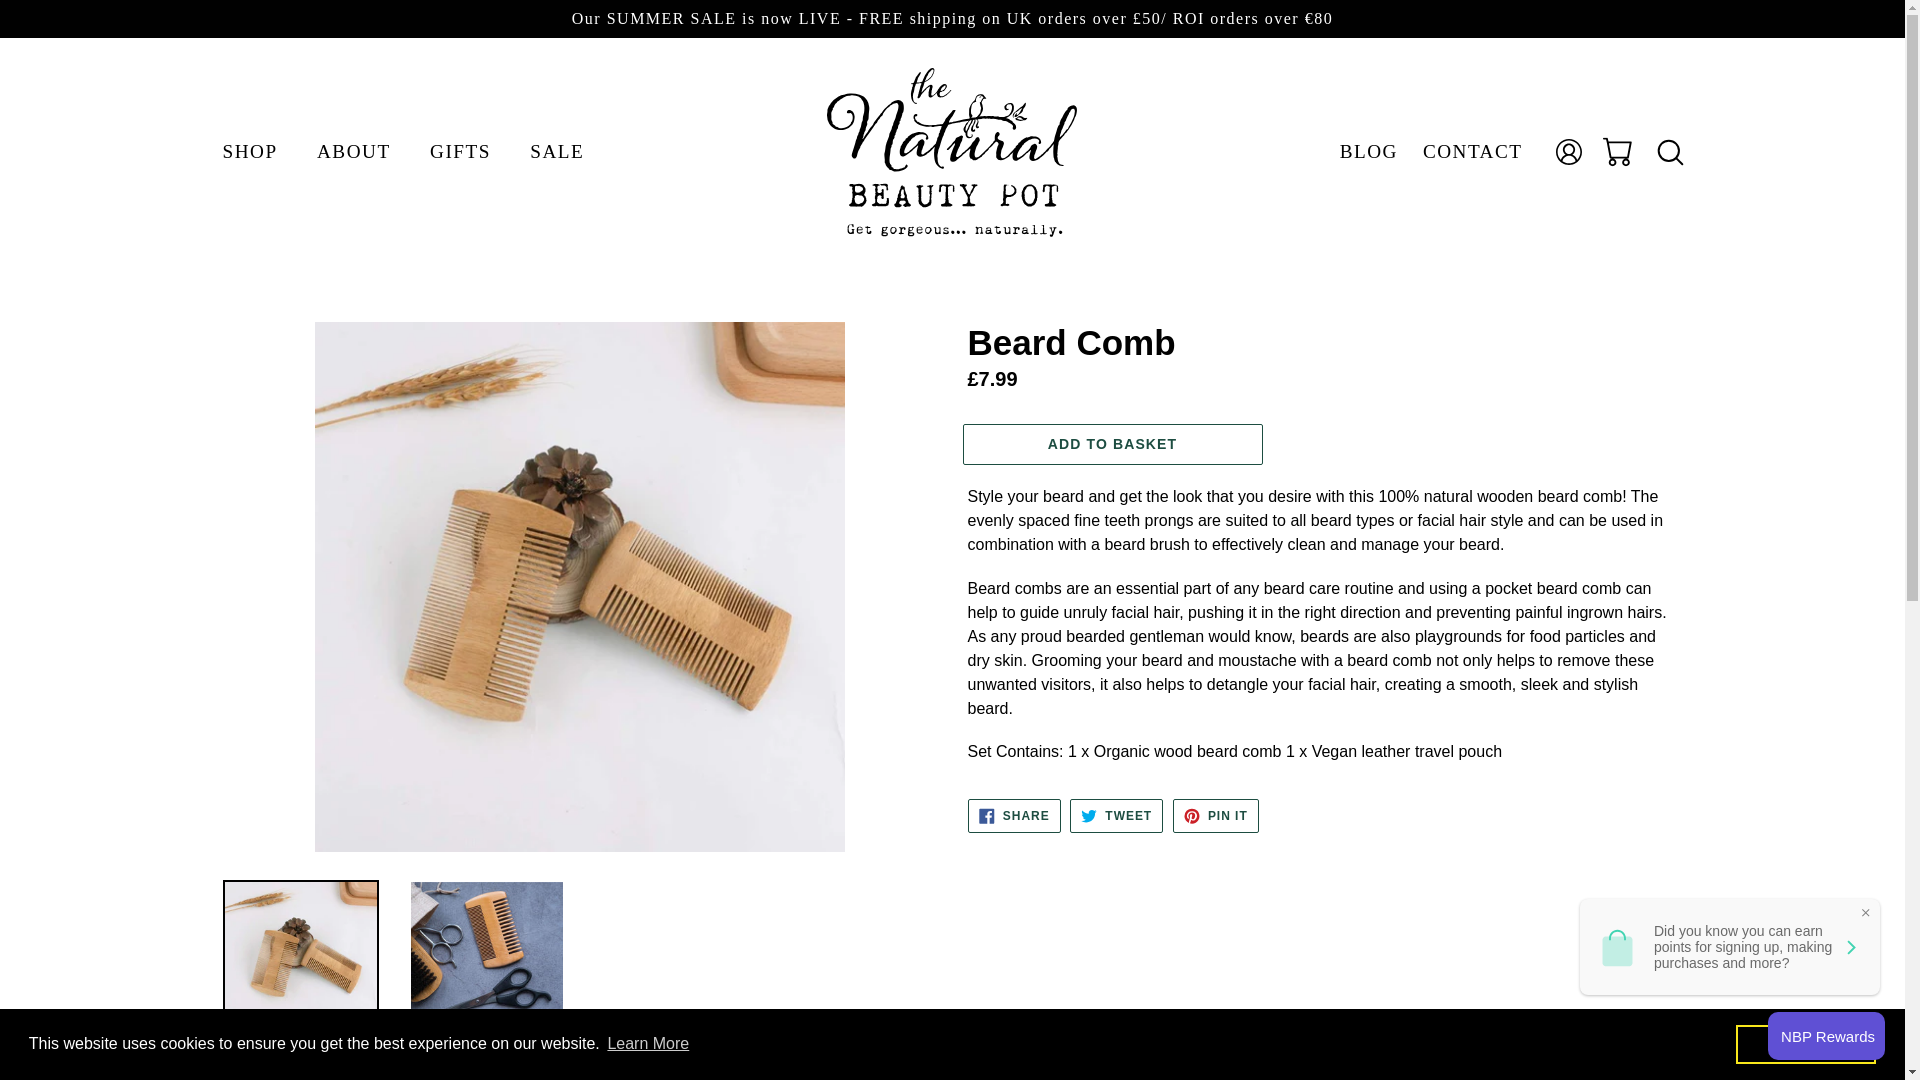 Image resolution: width=1920 pixels, height=1080 pixels. What do you see at coordinates (1368, 152) in the screenshot?
I see `BLOG` at bounding box center [1368, 152].